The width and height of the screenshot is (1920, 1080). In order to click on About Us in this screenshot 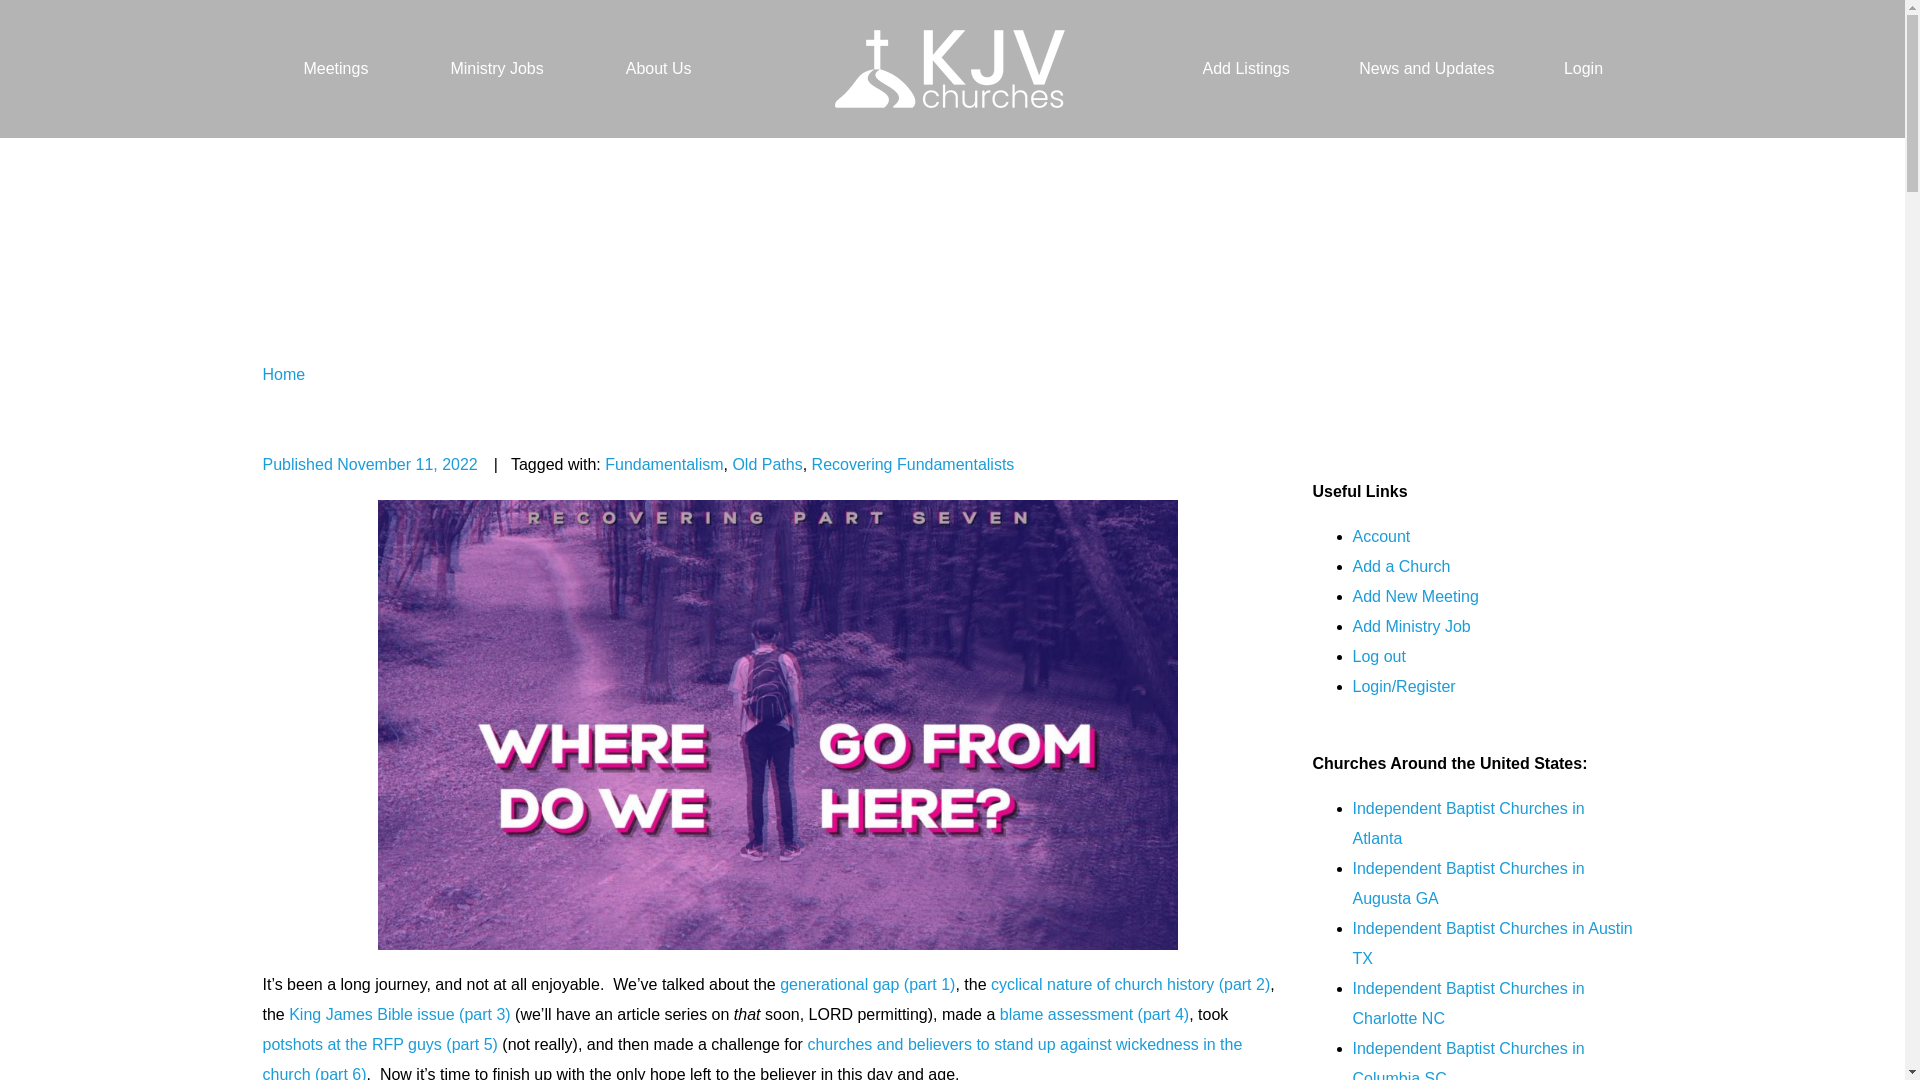, I will do `click(659, 68)`.